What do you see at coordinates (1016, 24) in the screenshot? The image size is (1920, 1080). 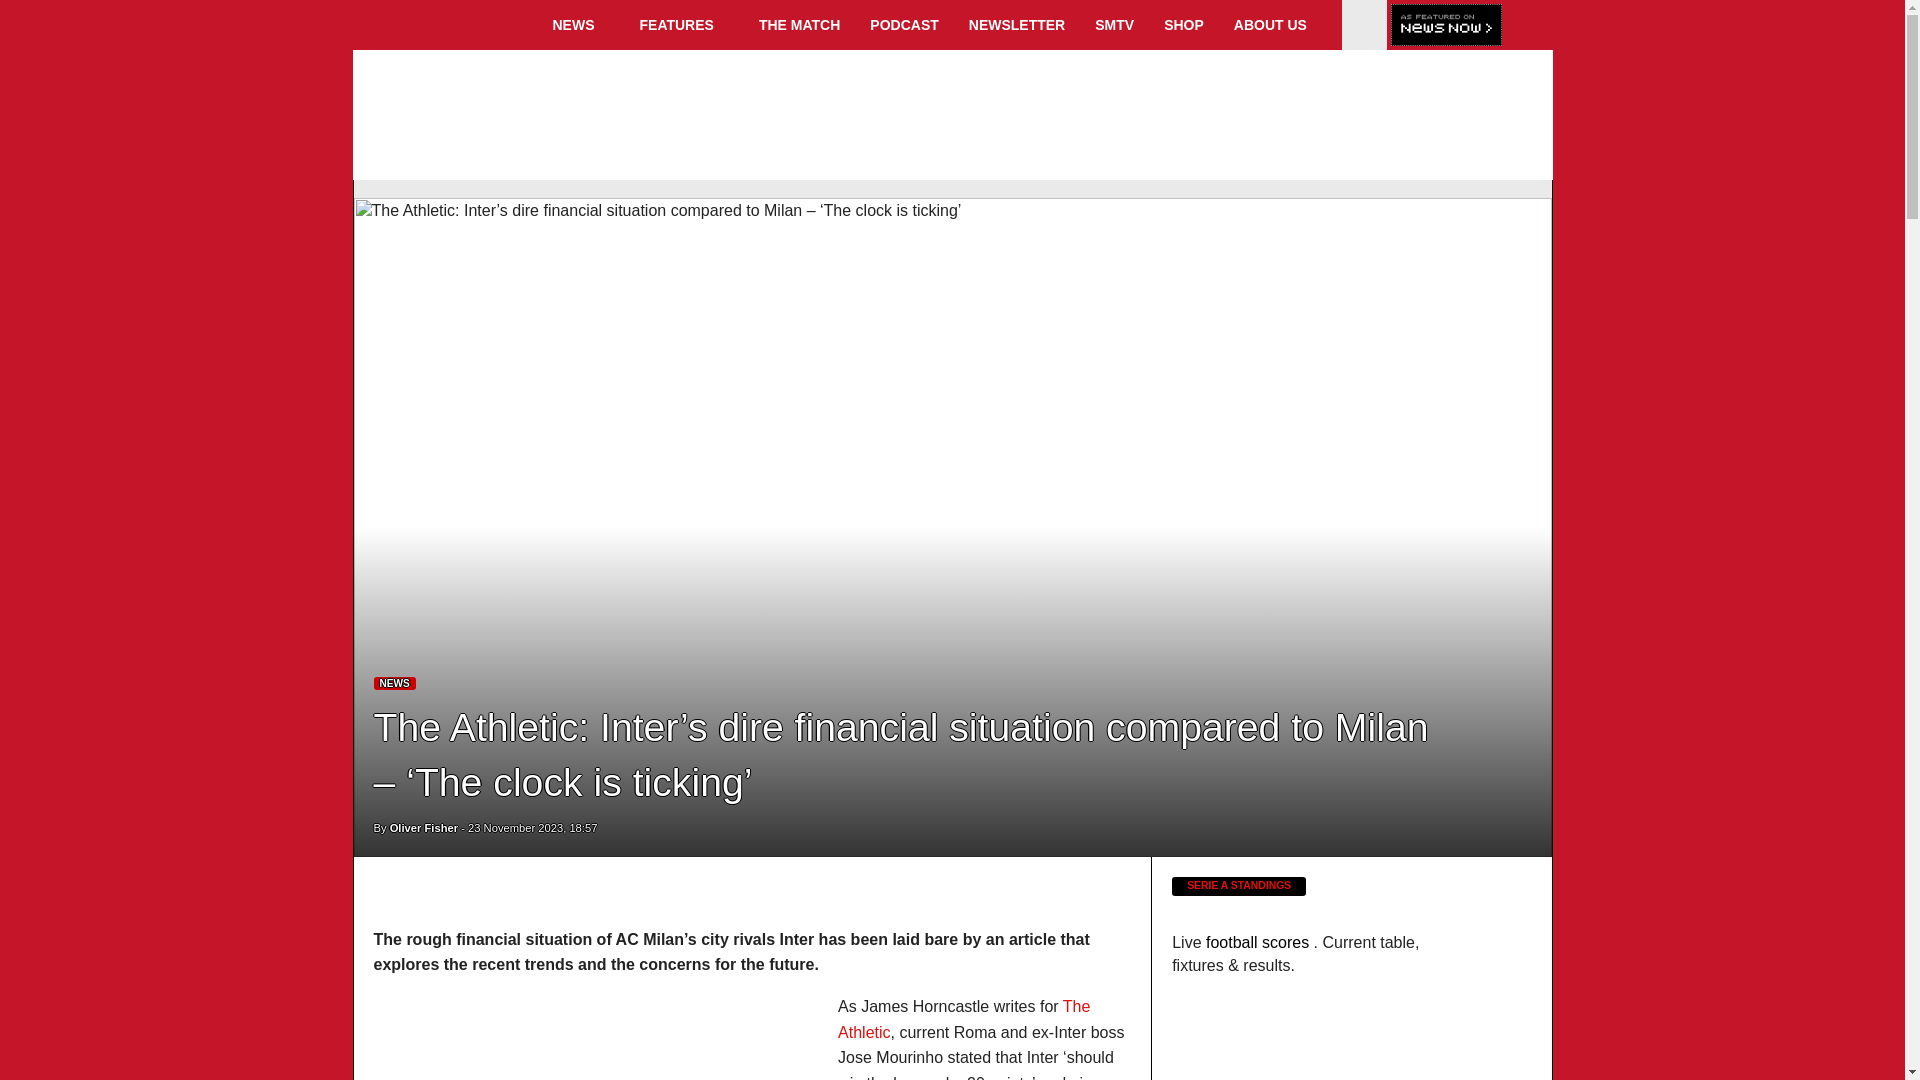 I see `NEWSLETTER` at bounding box center [1016, 24].